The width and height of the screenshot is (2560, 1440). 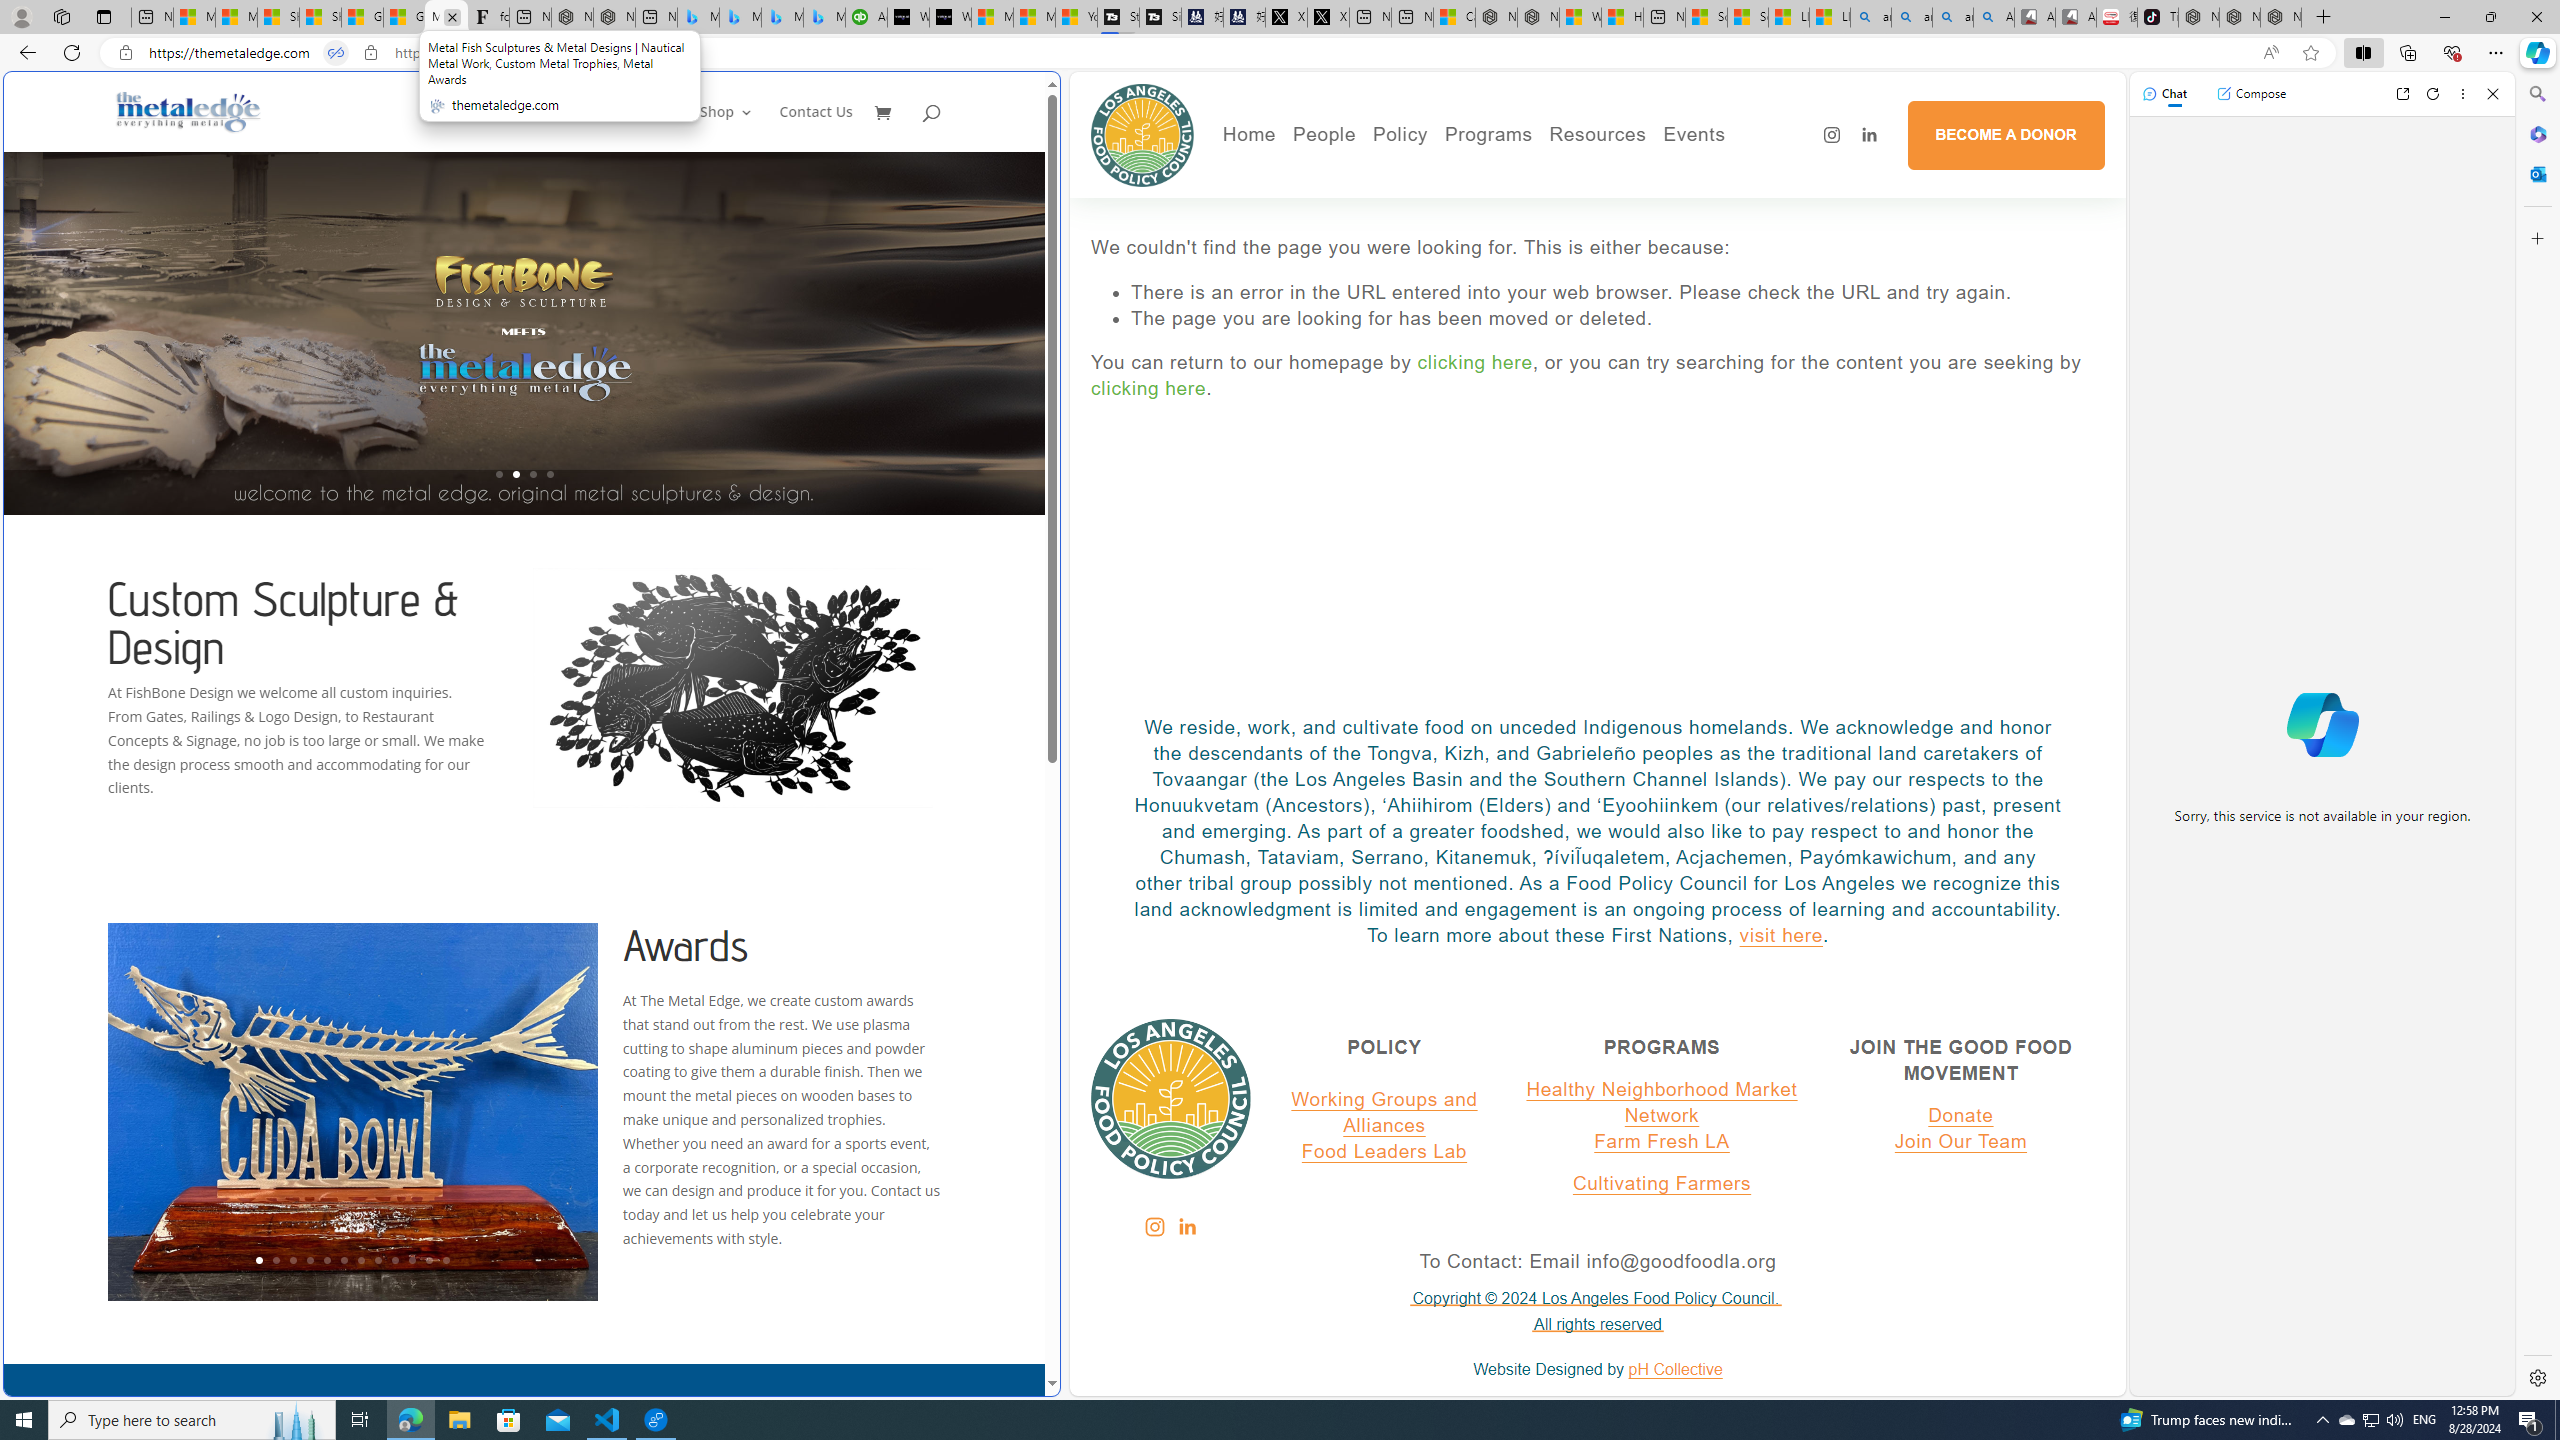 I want to click on 6, so click(x=344, y=1260).